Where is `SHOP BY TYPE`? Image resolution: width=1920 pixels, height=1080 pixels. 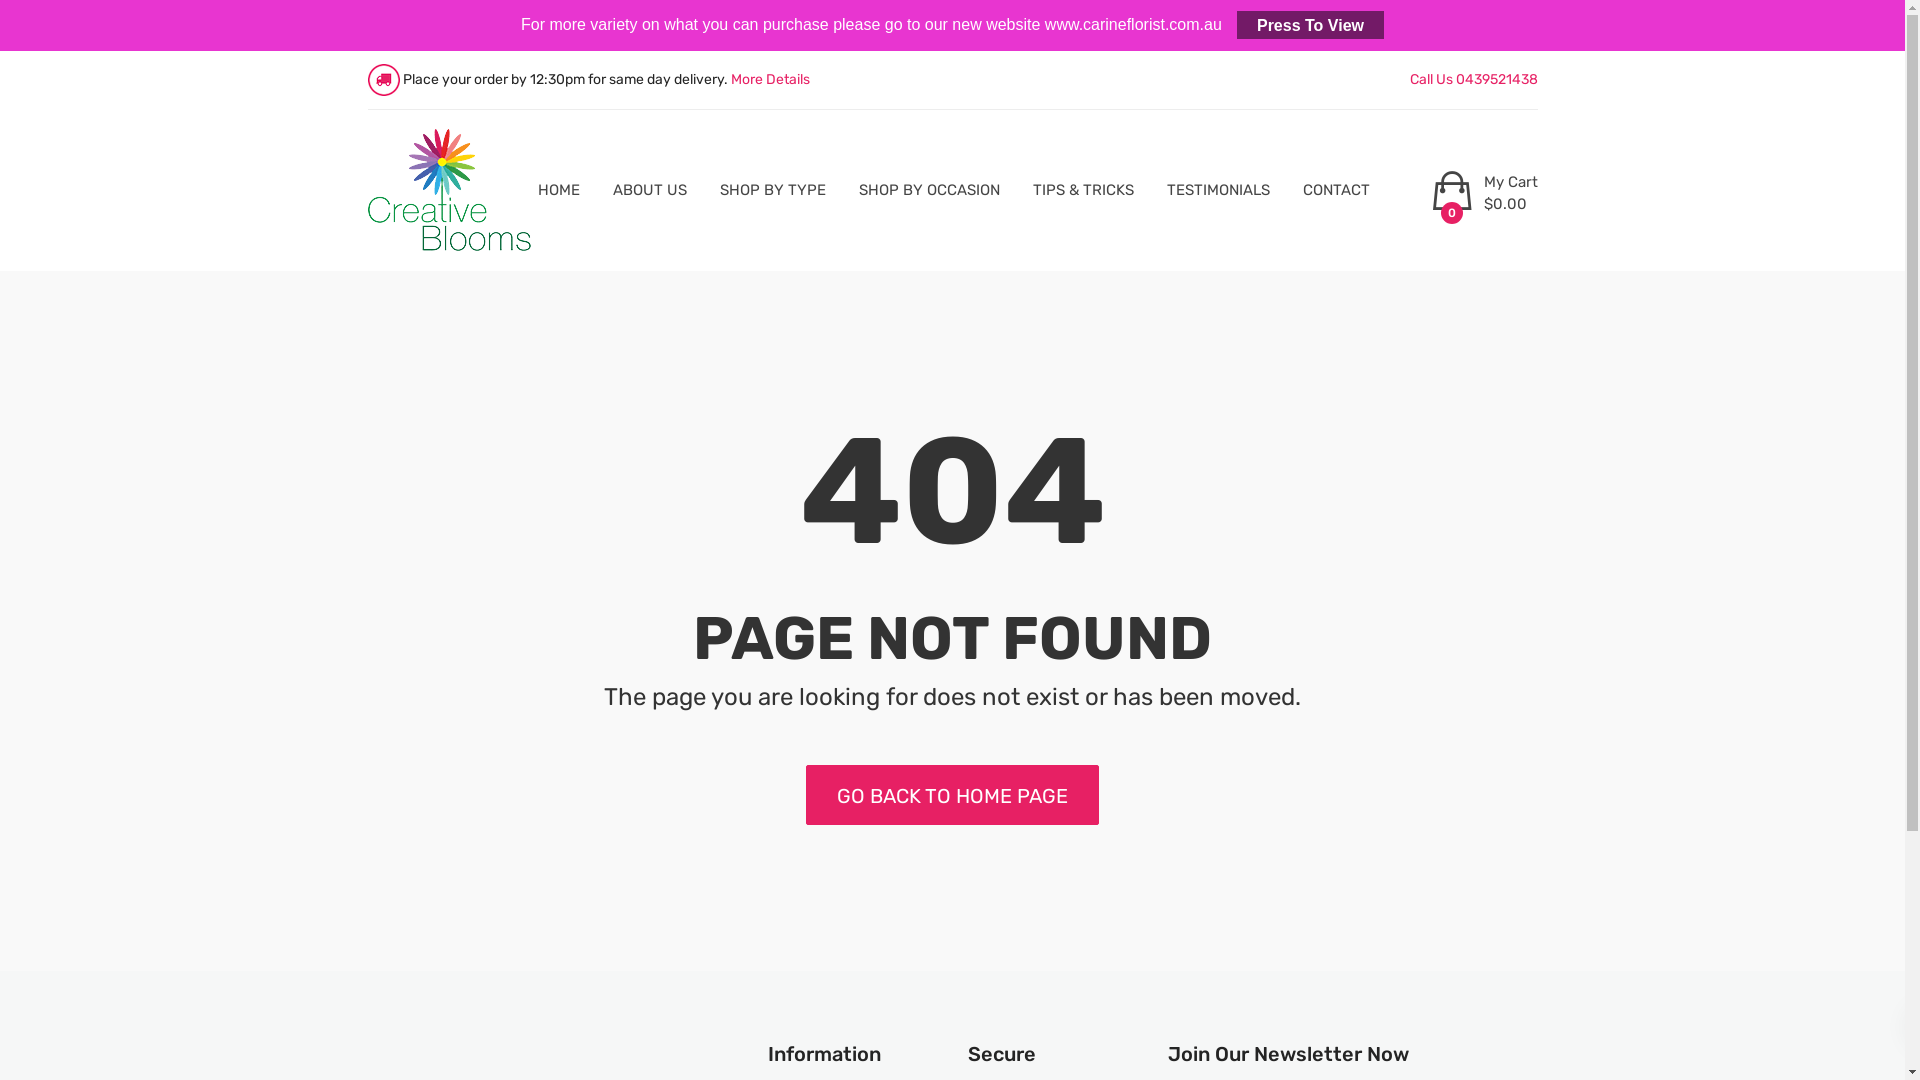
SHOP BY TYPE is located at coordinates (773, 190).